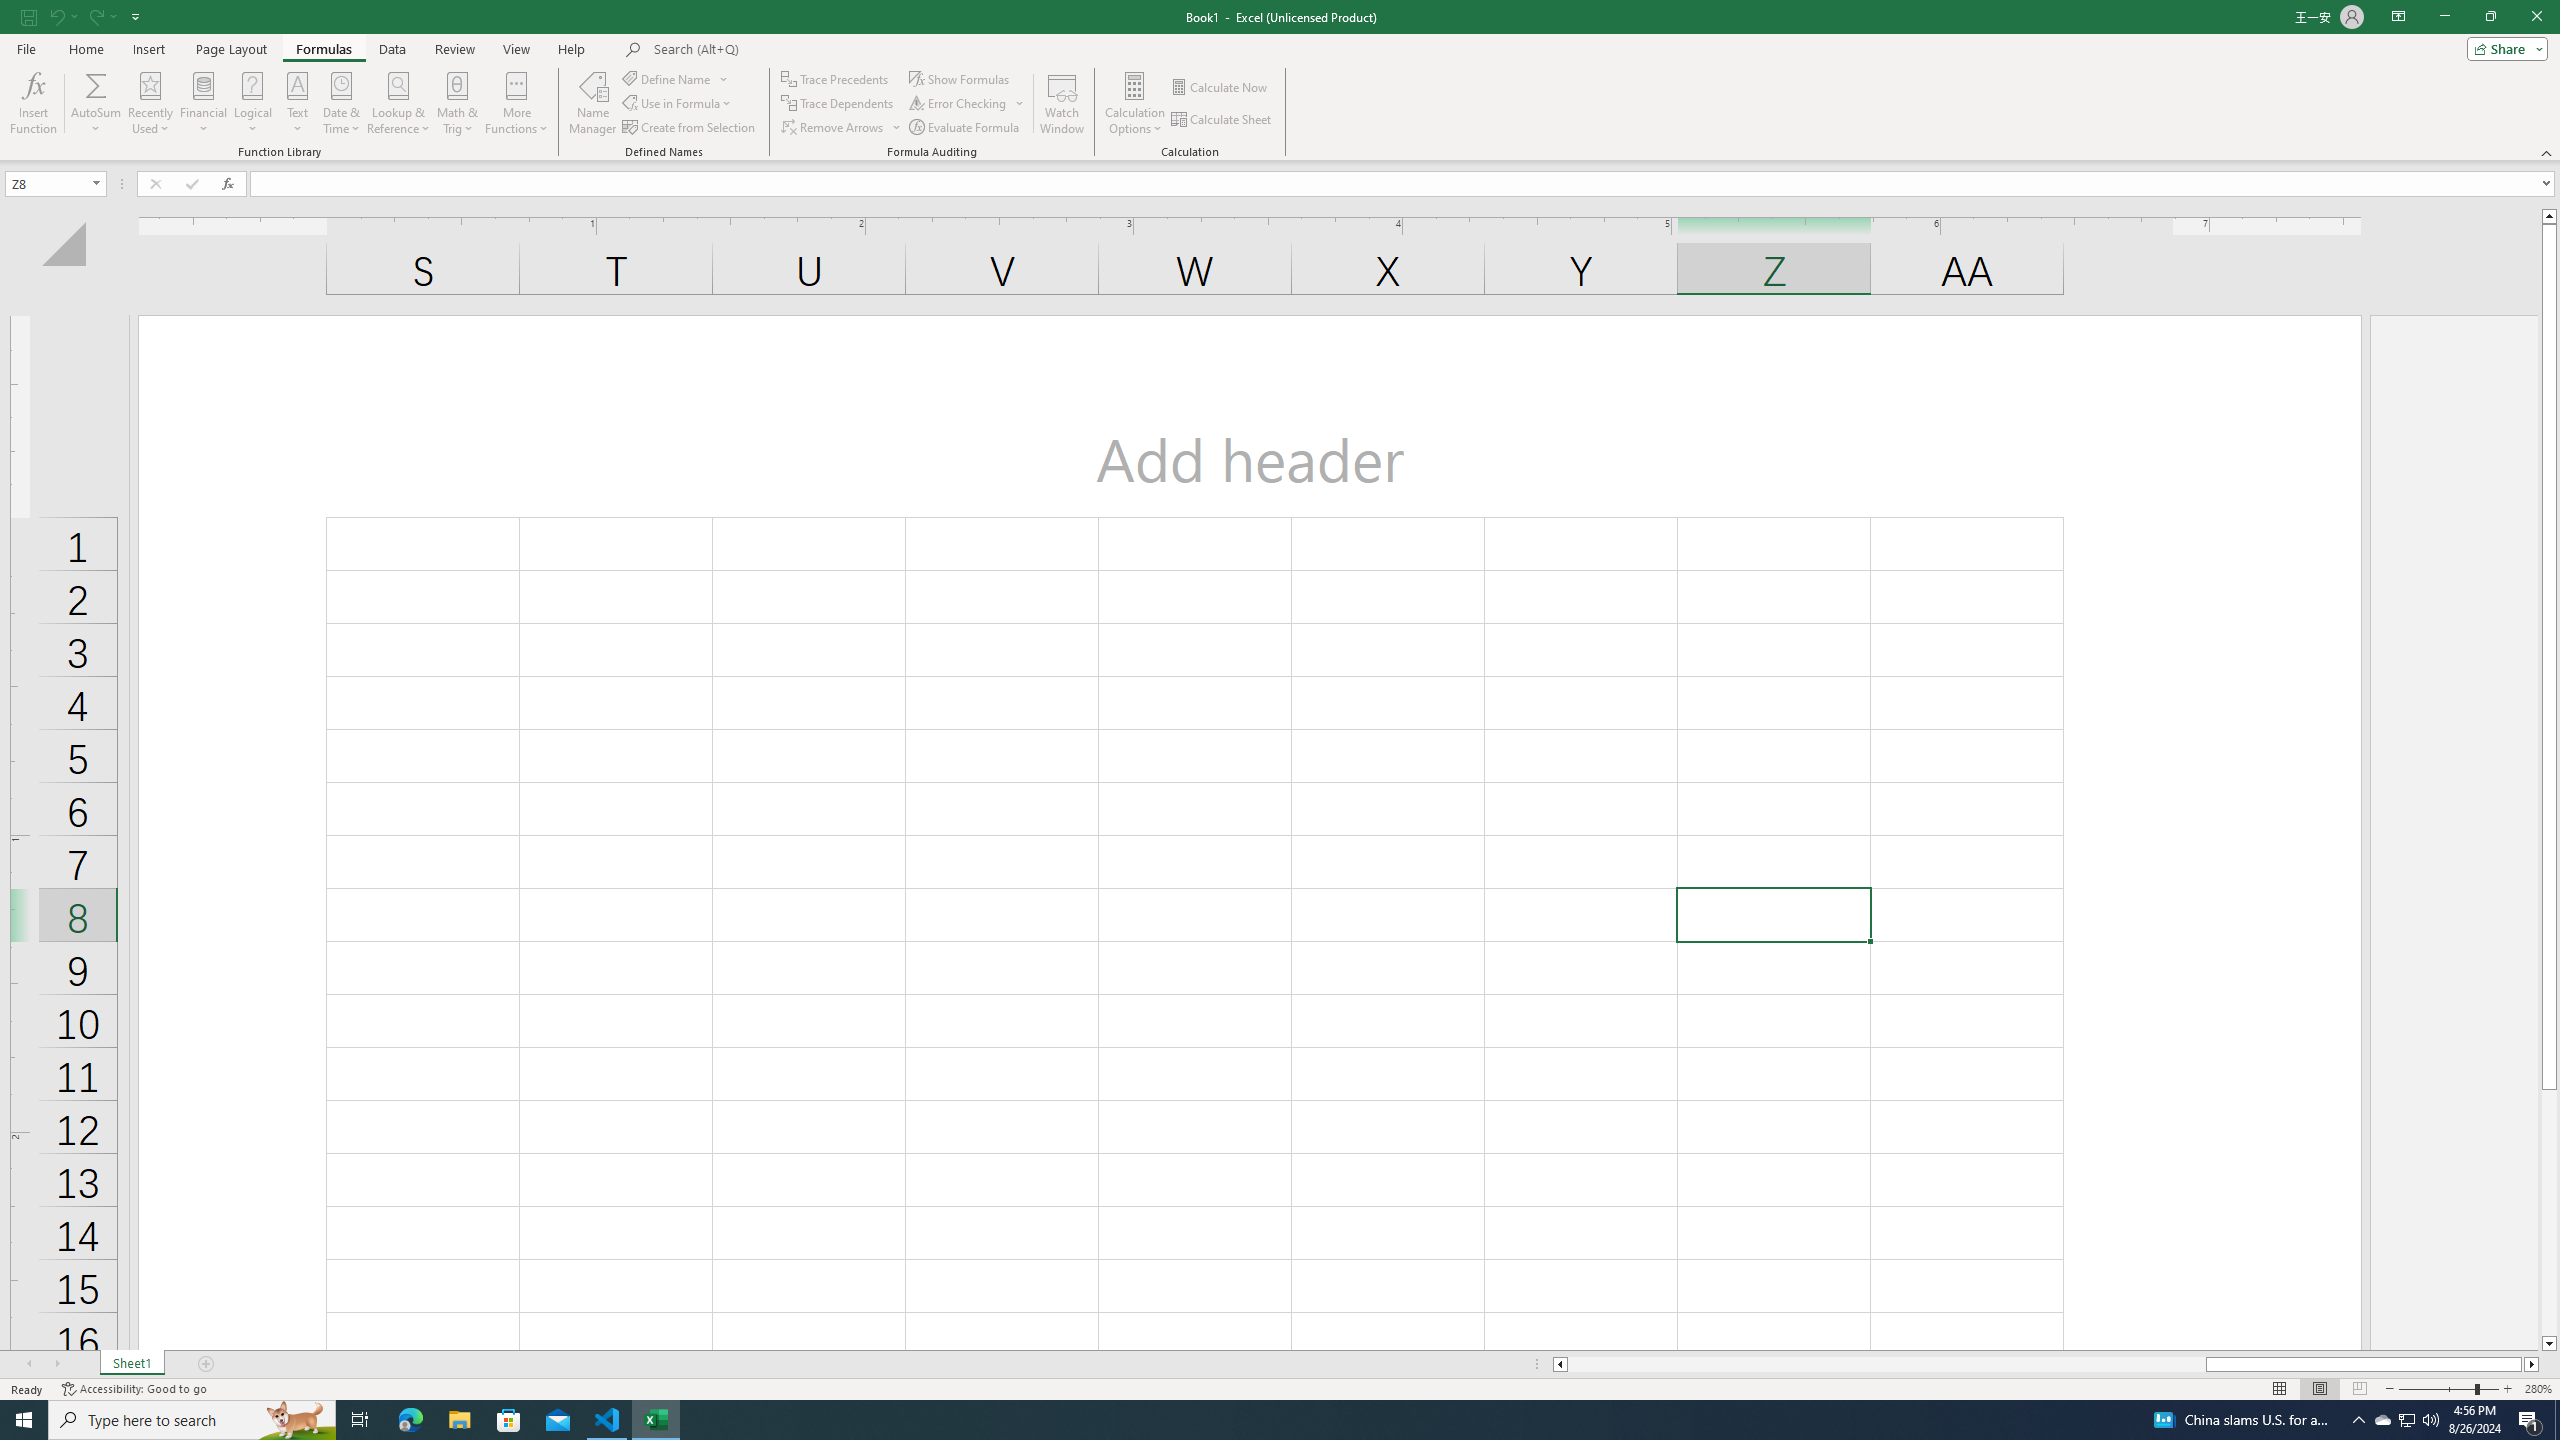  I want to click on Remove Arrows, so click(834, 128).